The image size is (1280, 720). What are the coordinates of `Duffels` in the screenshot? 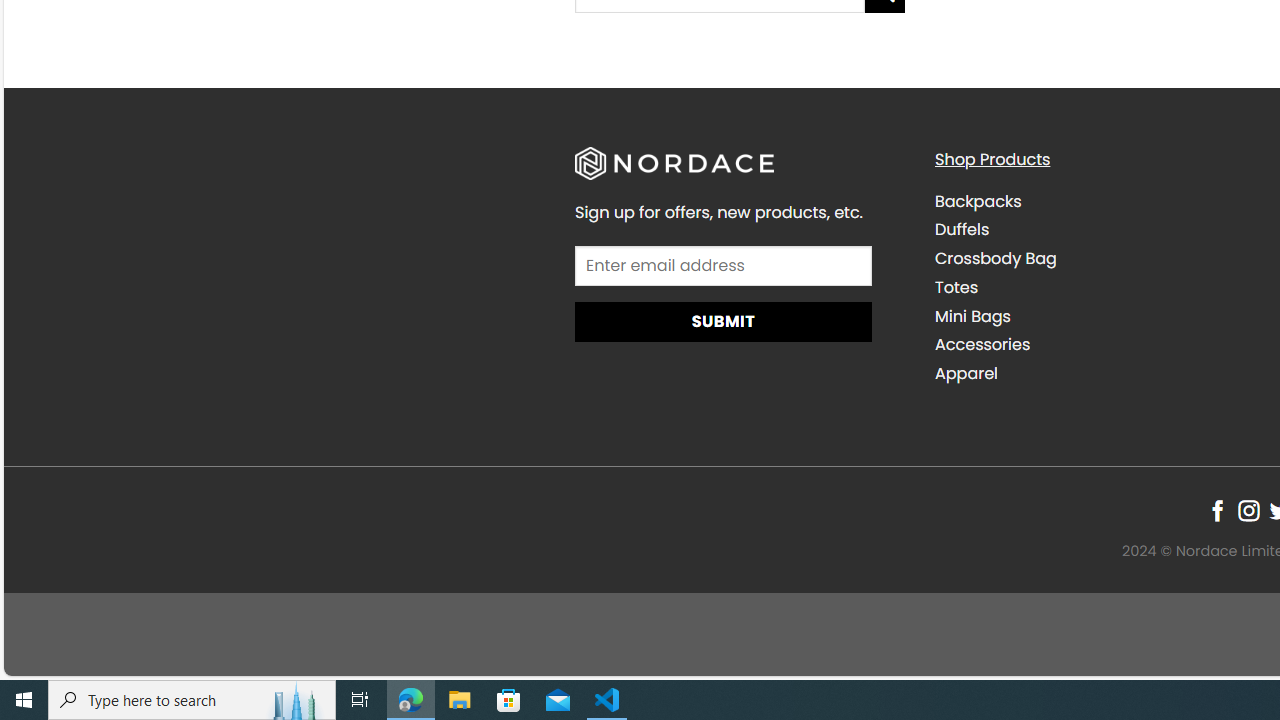 It's located at (962, 230).